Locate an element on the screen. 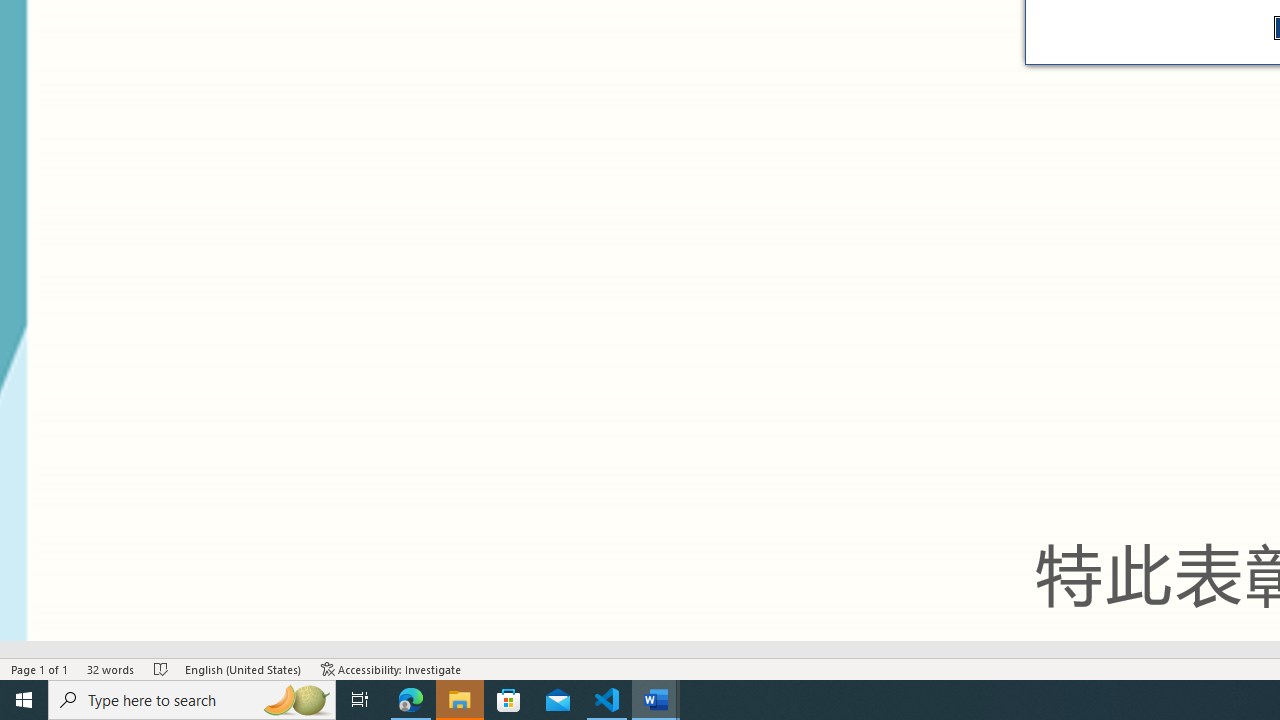 The image size is (1280, 720). Word - 2 running windows is located at coordinates (656, 700).